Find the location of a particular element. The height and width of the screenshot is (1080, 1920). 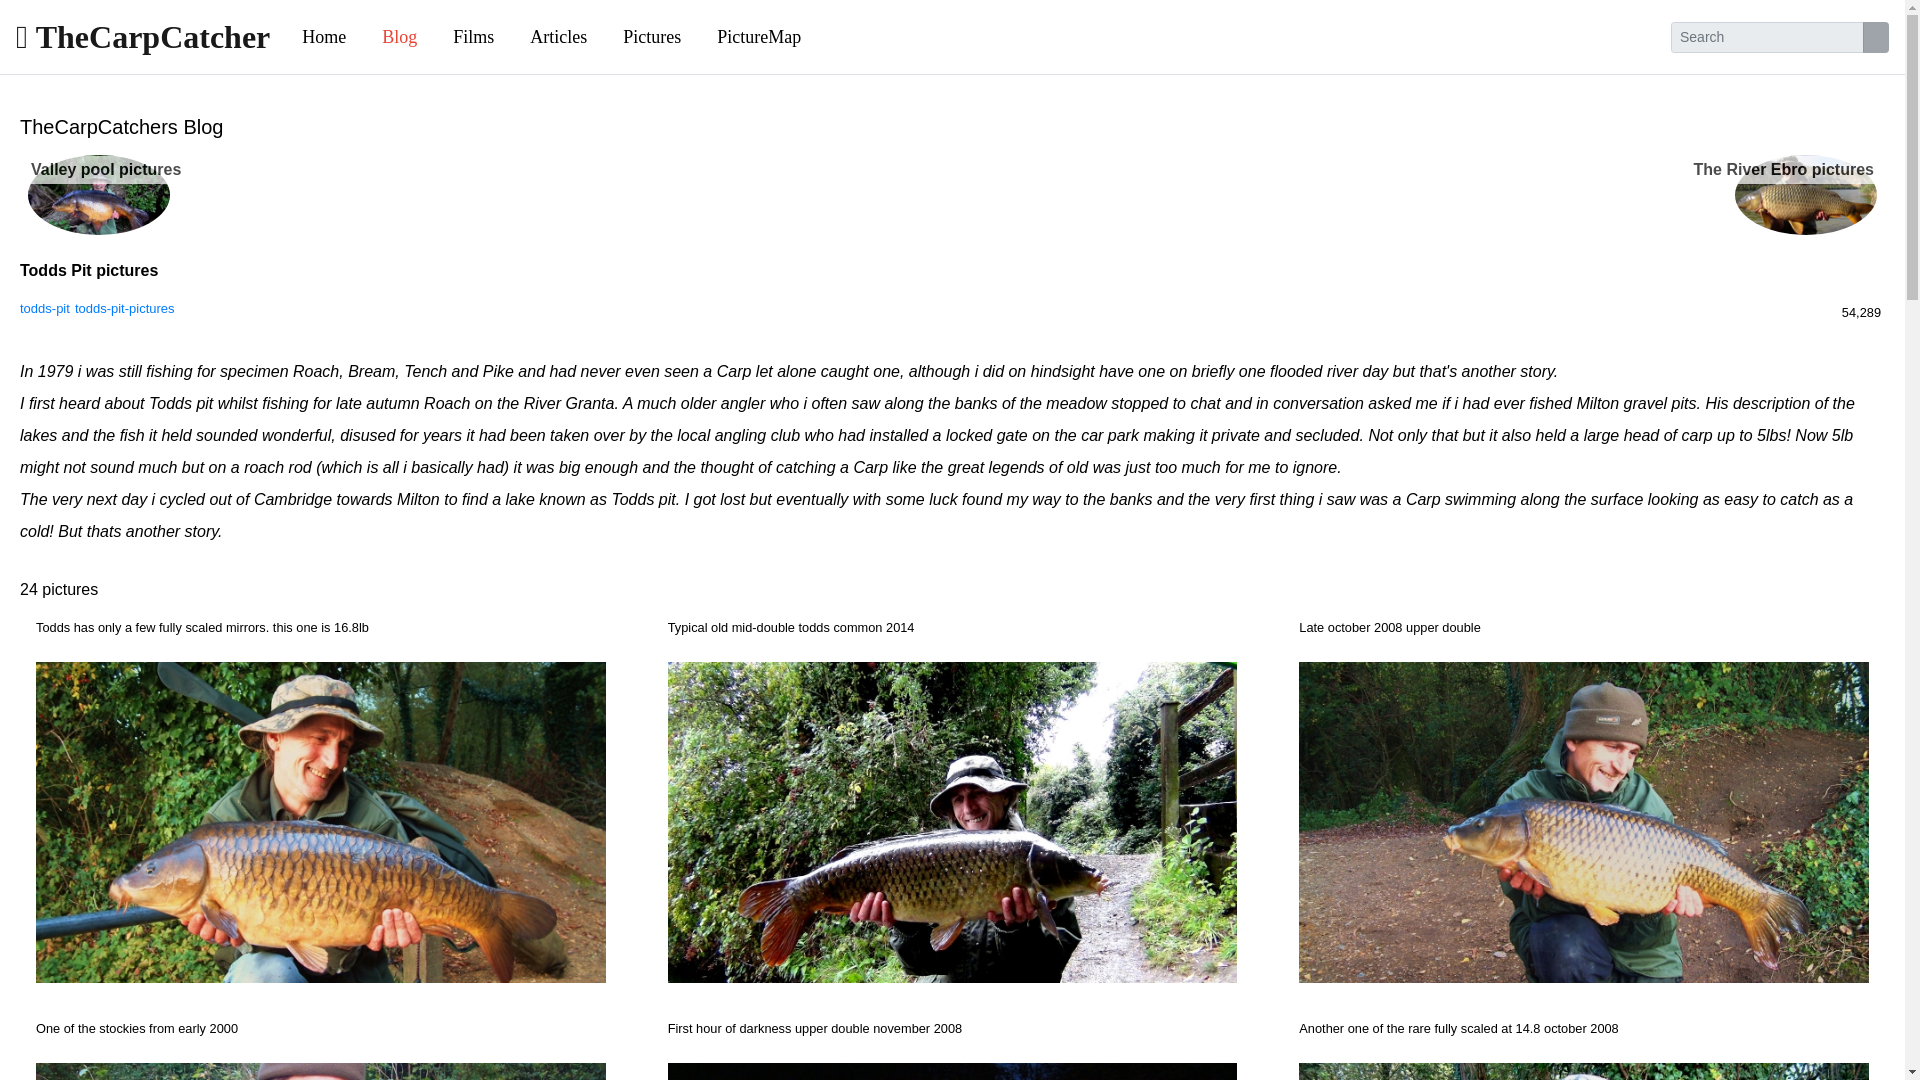

View all posts for todds-pit-pictures is located at coordinates (124, 308).